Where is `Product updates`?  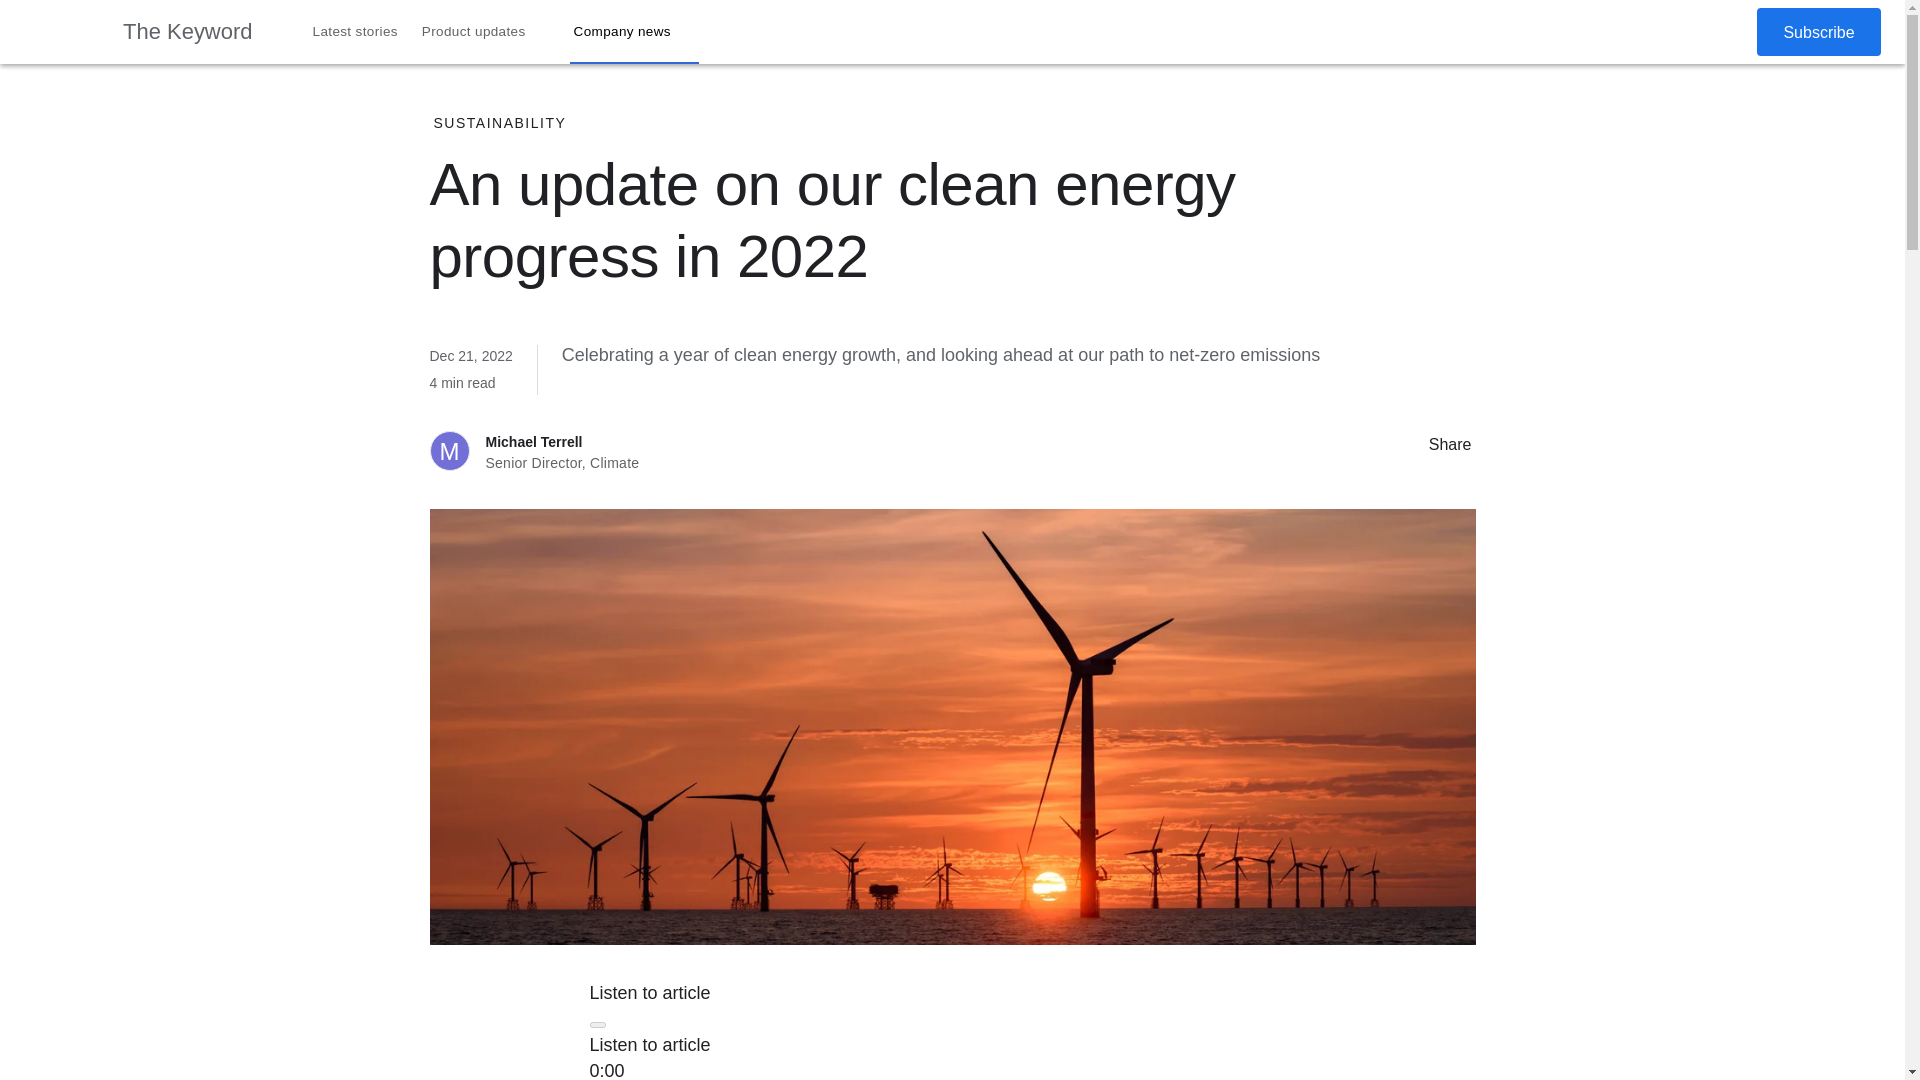
Product updates is located at coordinates (486, 32).